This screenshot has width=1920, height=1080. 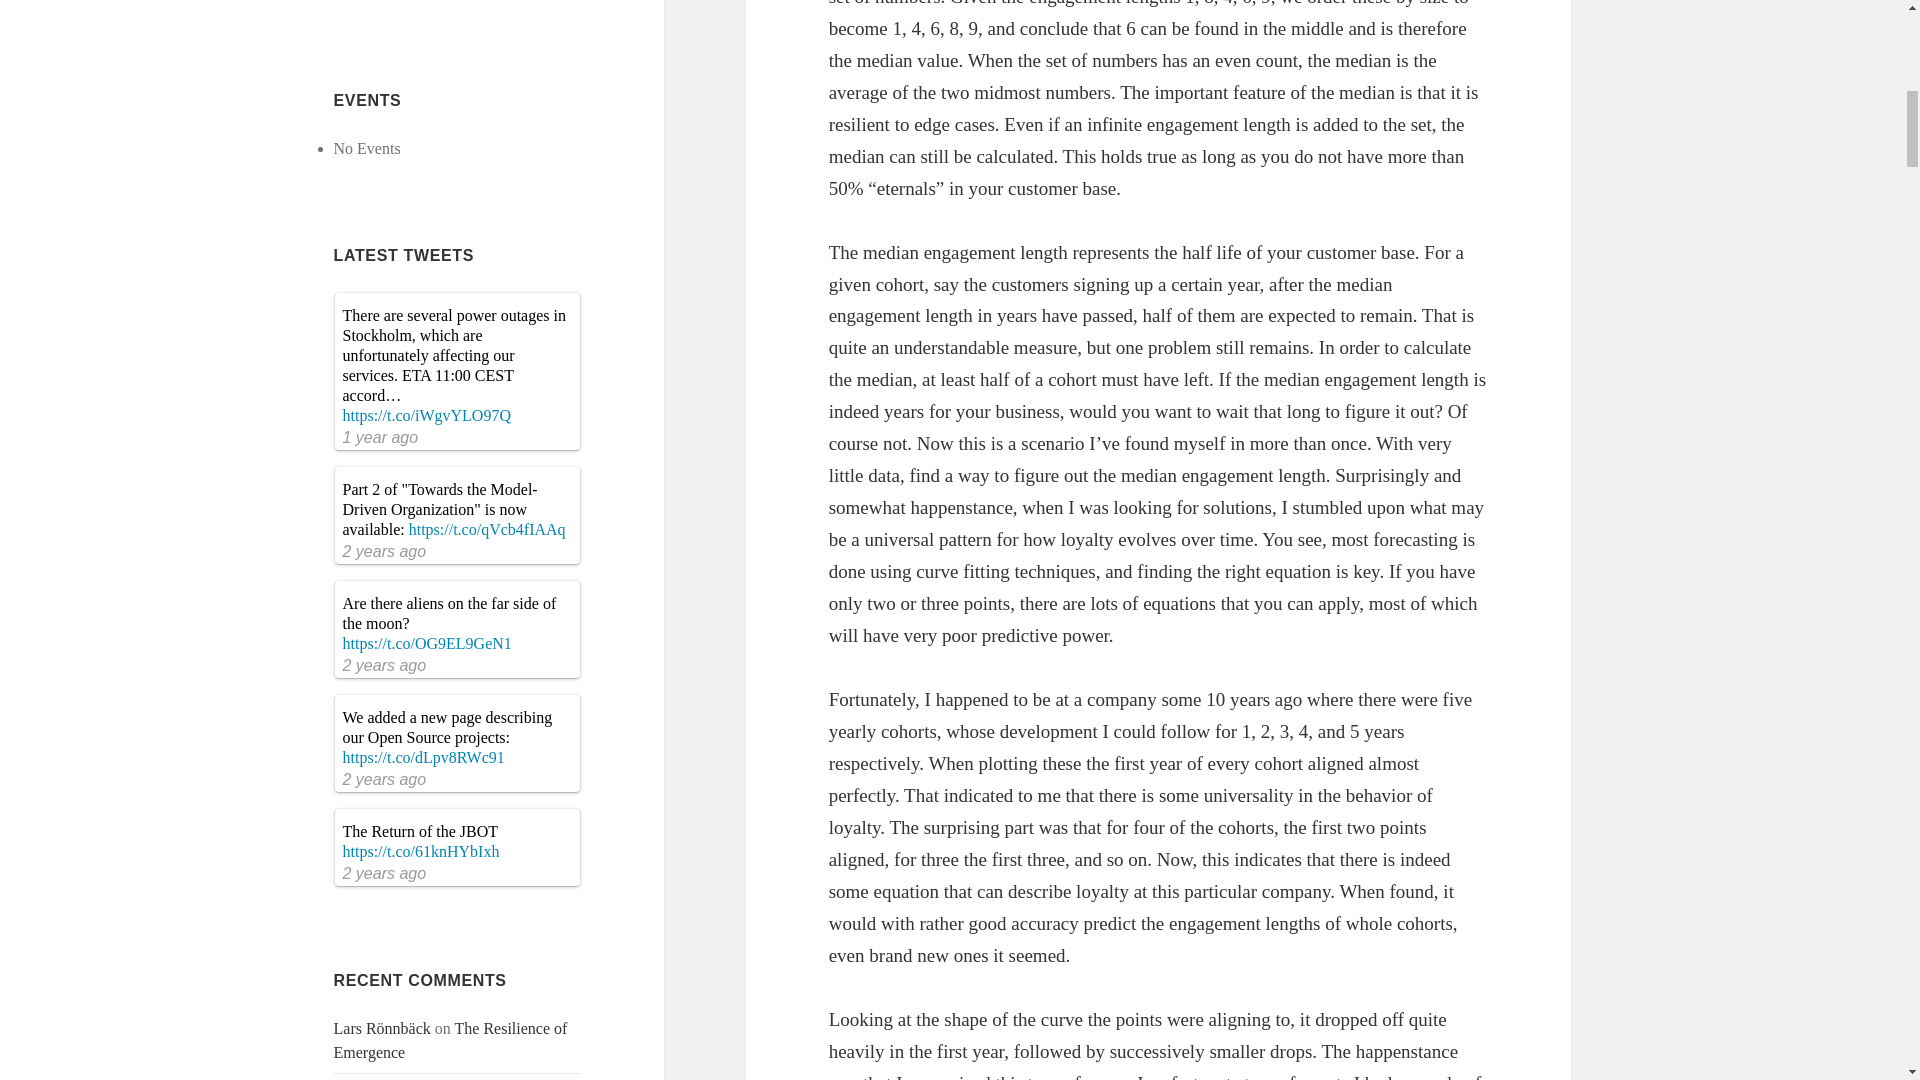 I want to click on 2 years ago, so click(x=384, y=552).